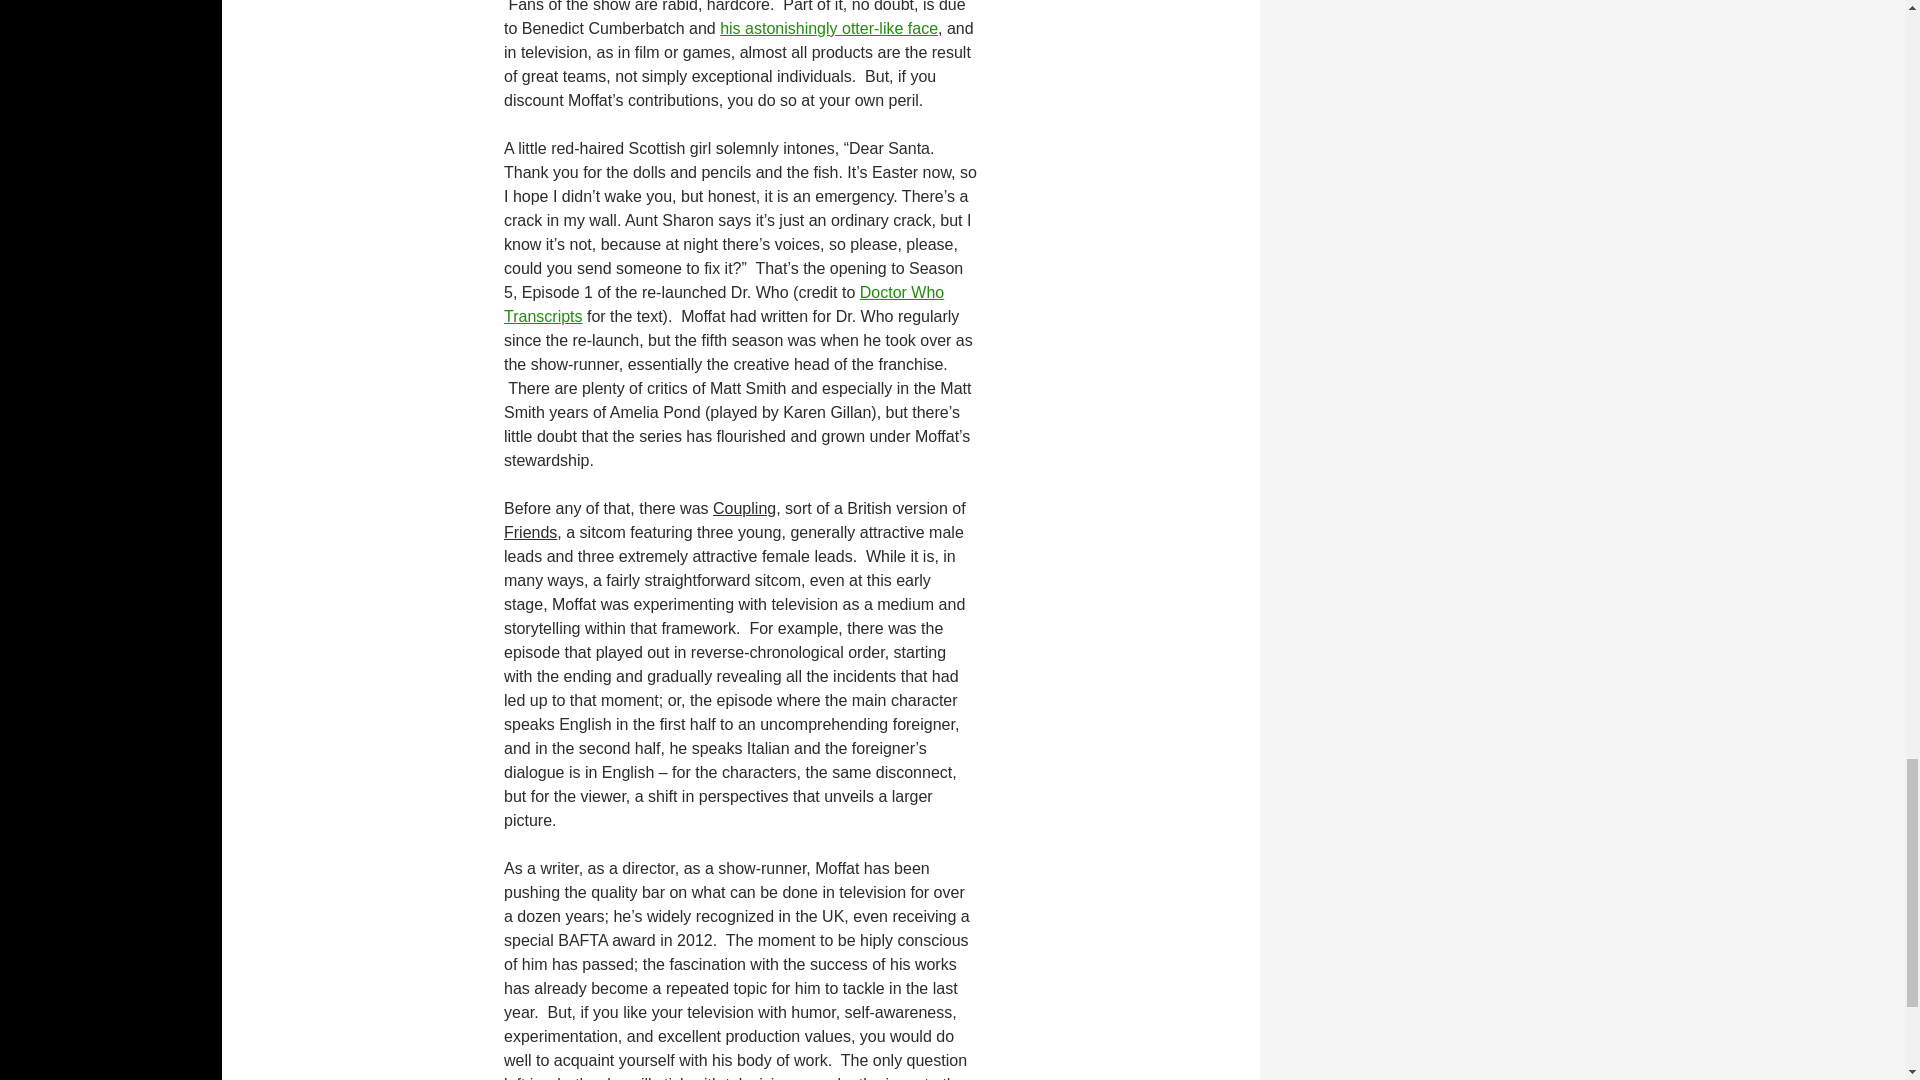  I want to click on his astonishingly otter-like face, so click(829, 28).